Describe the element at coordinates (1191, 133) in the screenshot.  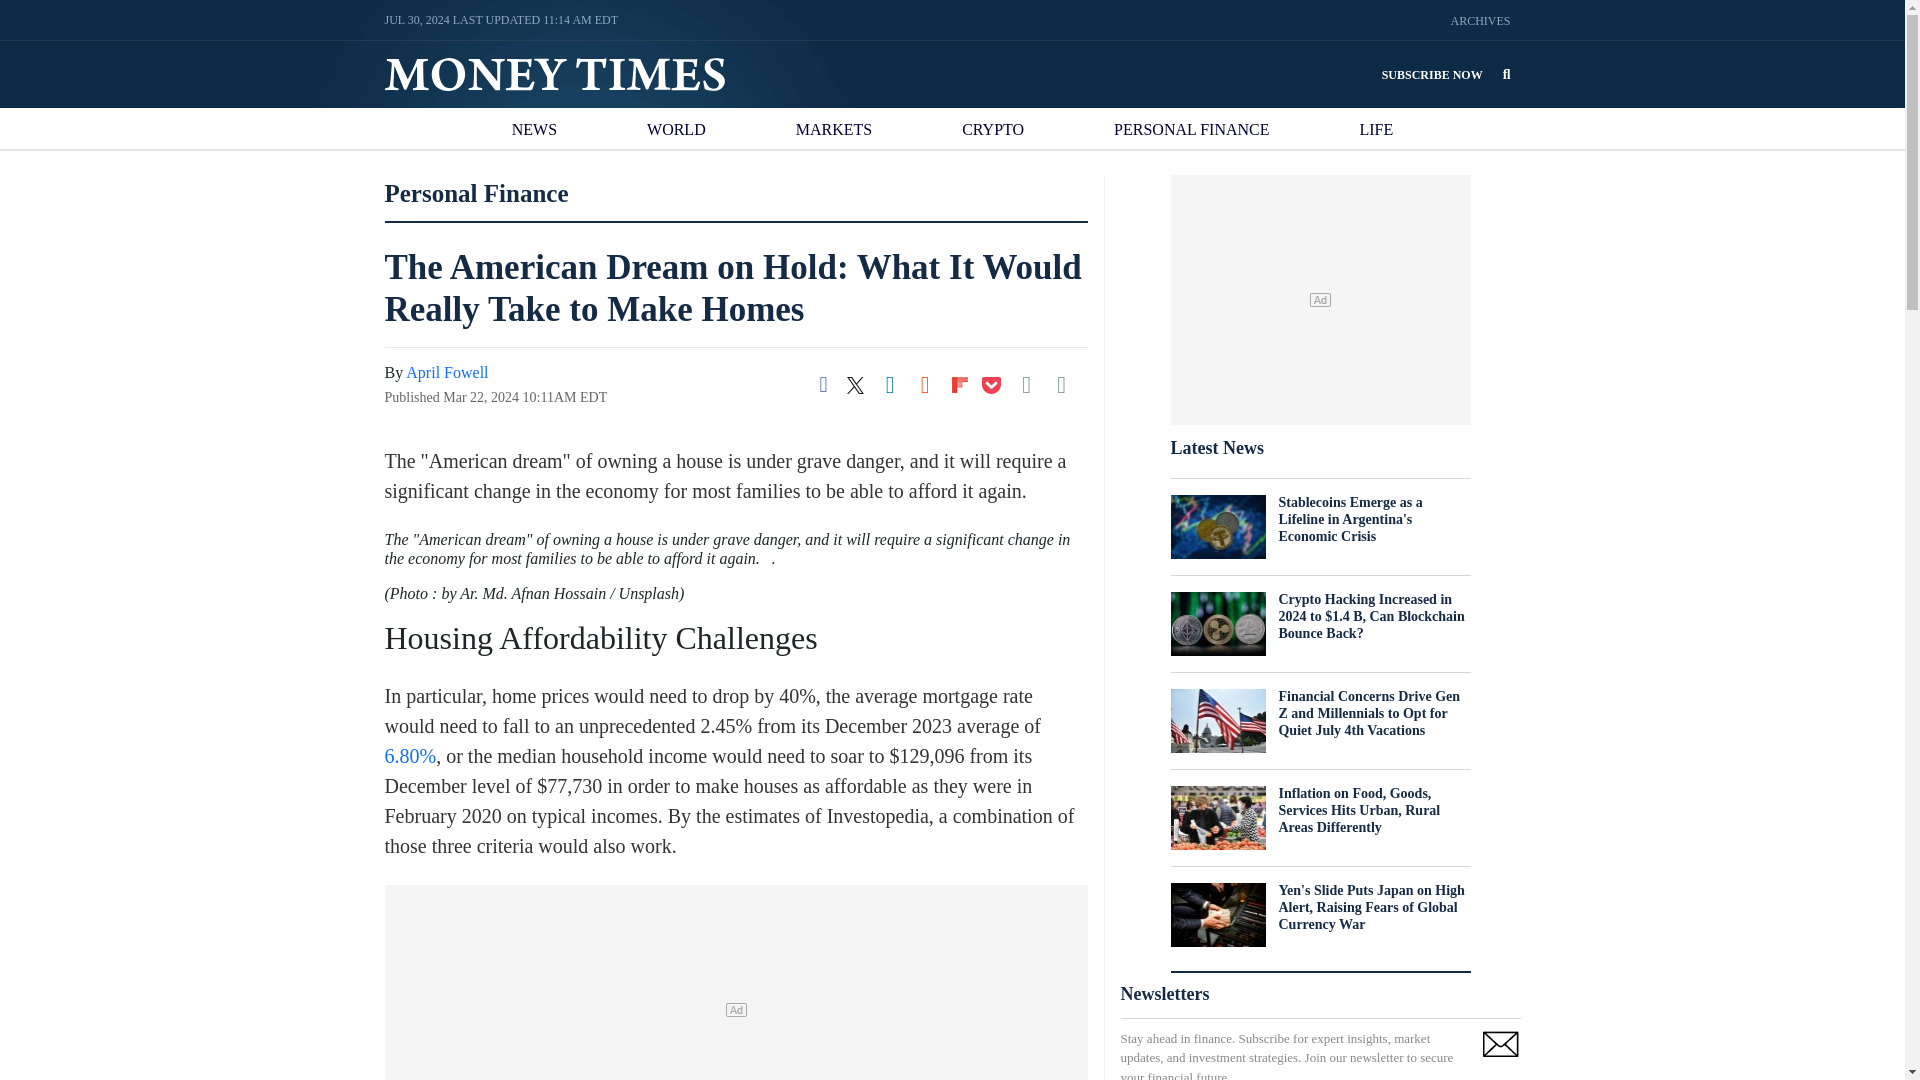
I see `PERSONAL FINANCE` at that location.